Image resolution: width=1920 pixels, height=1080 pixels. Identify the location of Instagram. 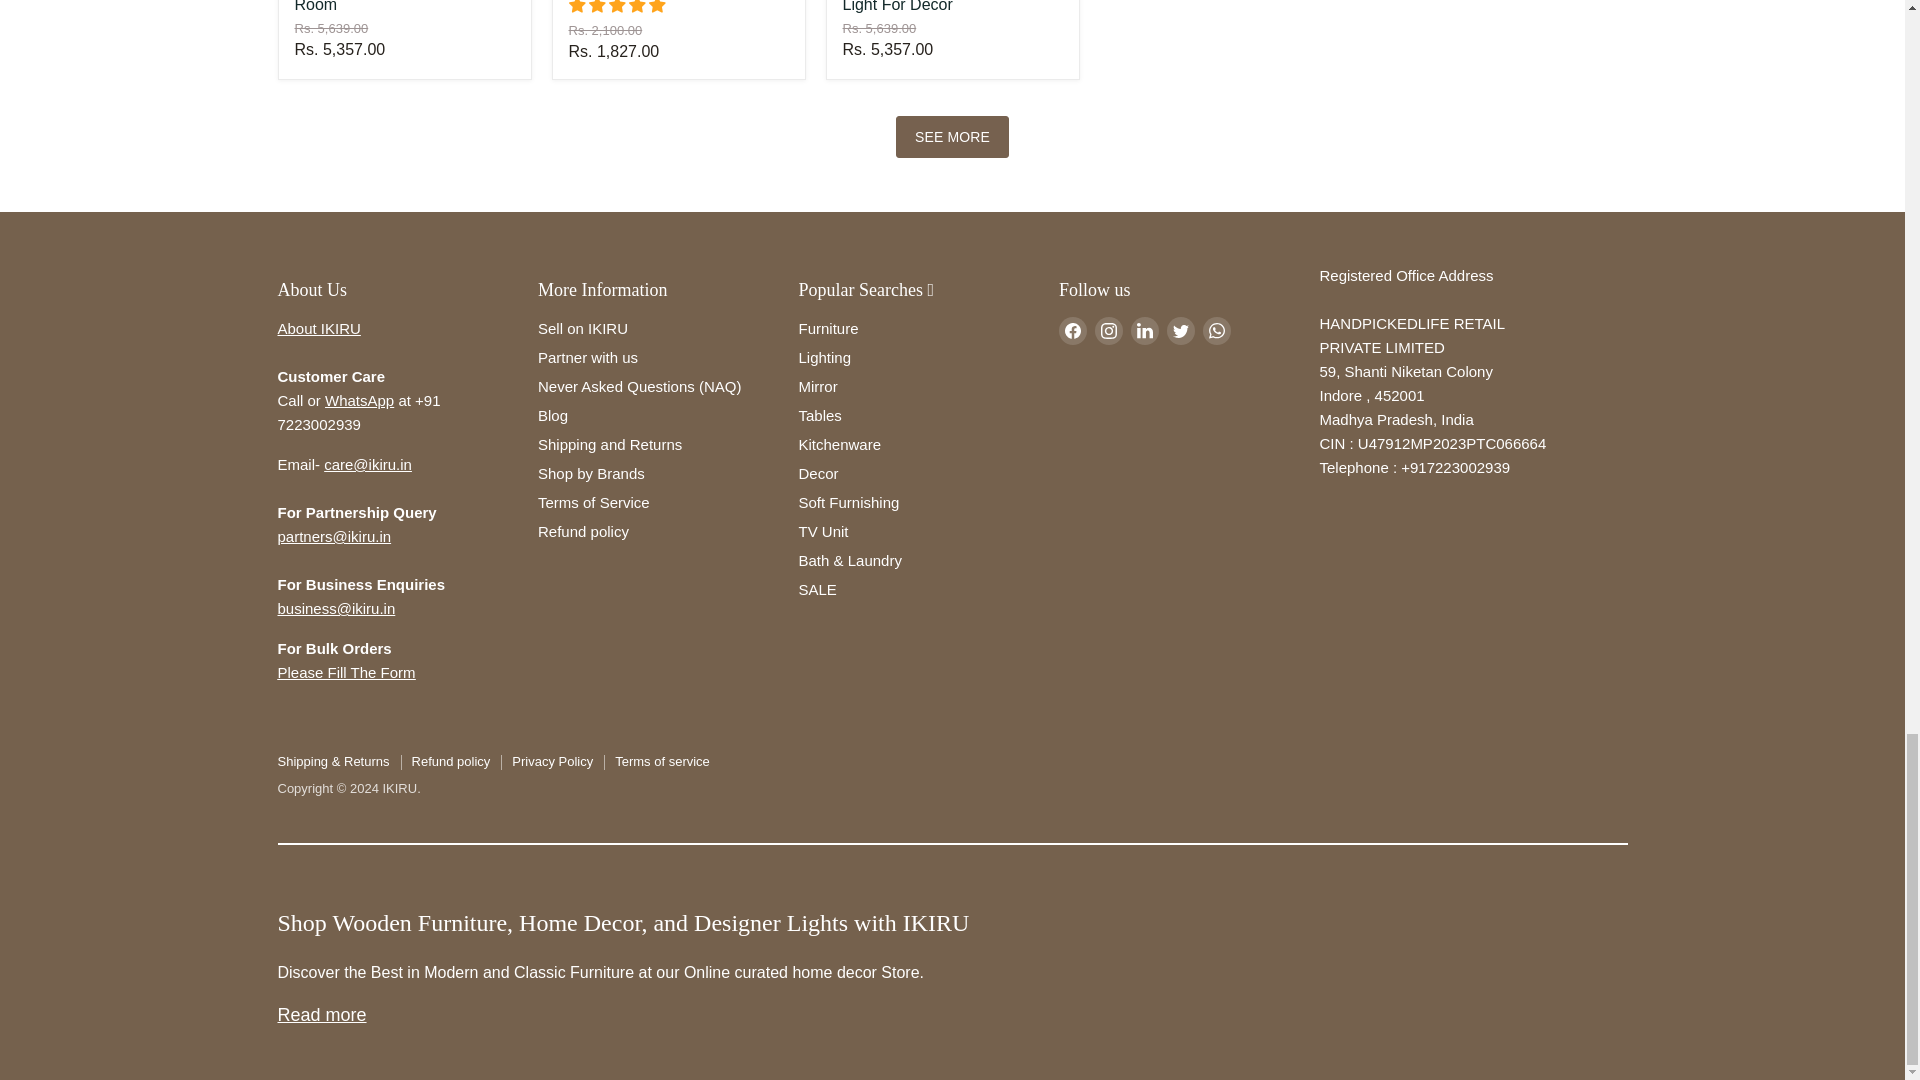
(1108, 330).